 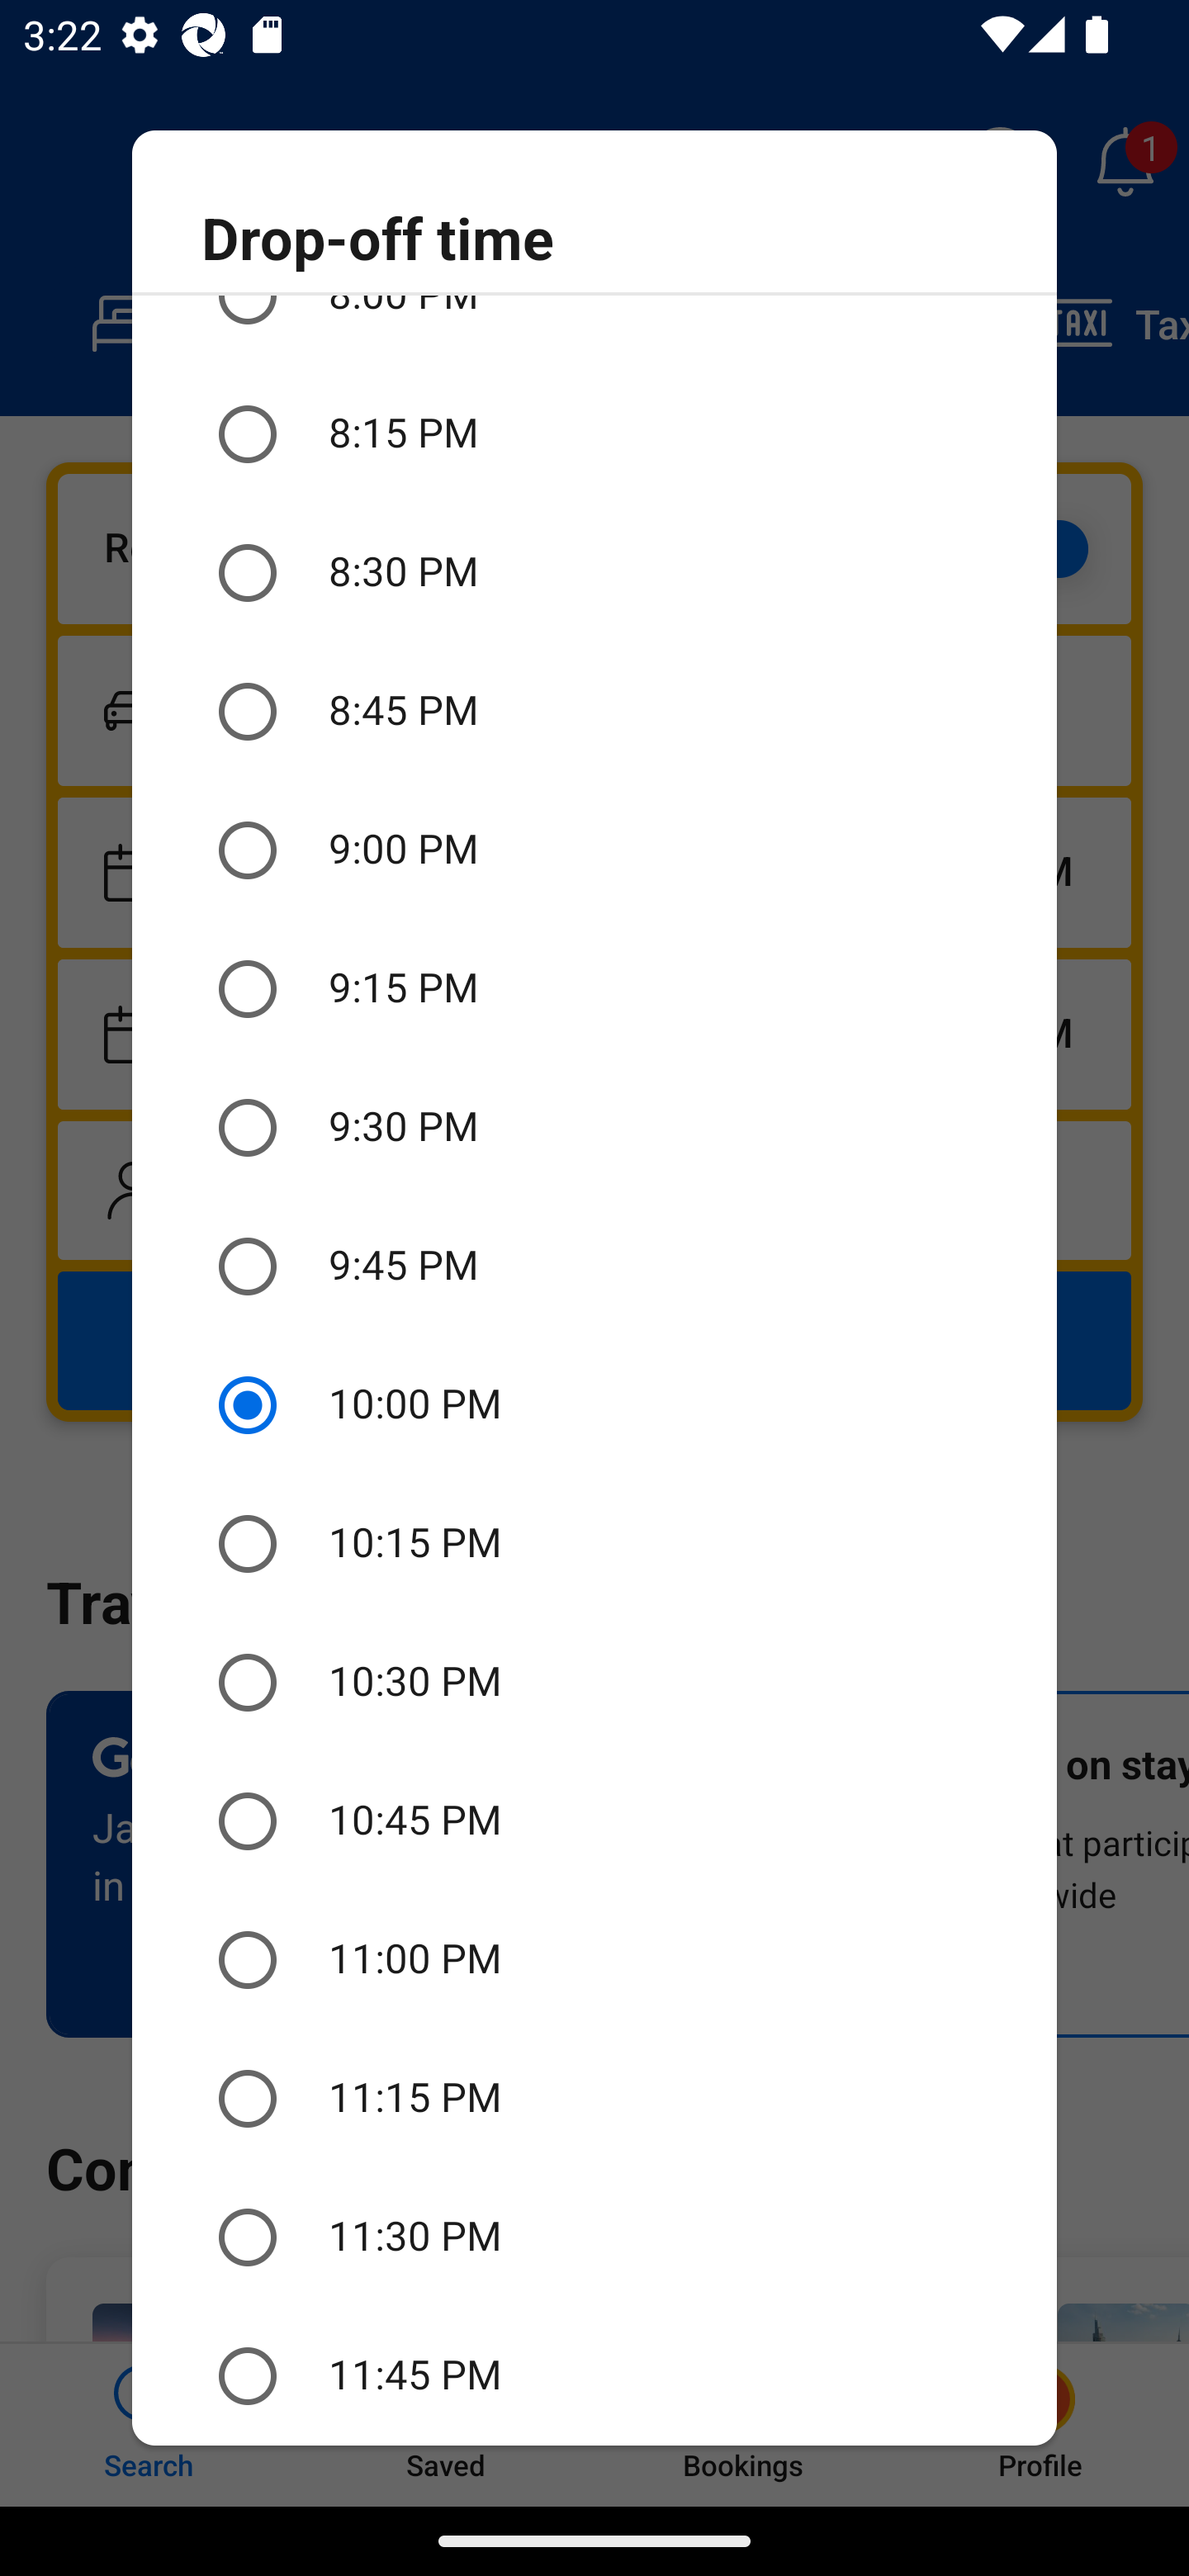 What do you see at coordinates (594, 1821) in the screenshot?
I see `10:45 PM` at bounding box center [594, 1821].